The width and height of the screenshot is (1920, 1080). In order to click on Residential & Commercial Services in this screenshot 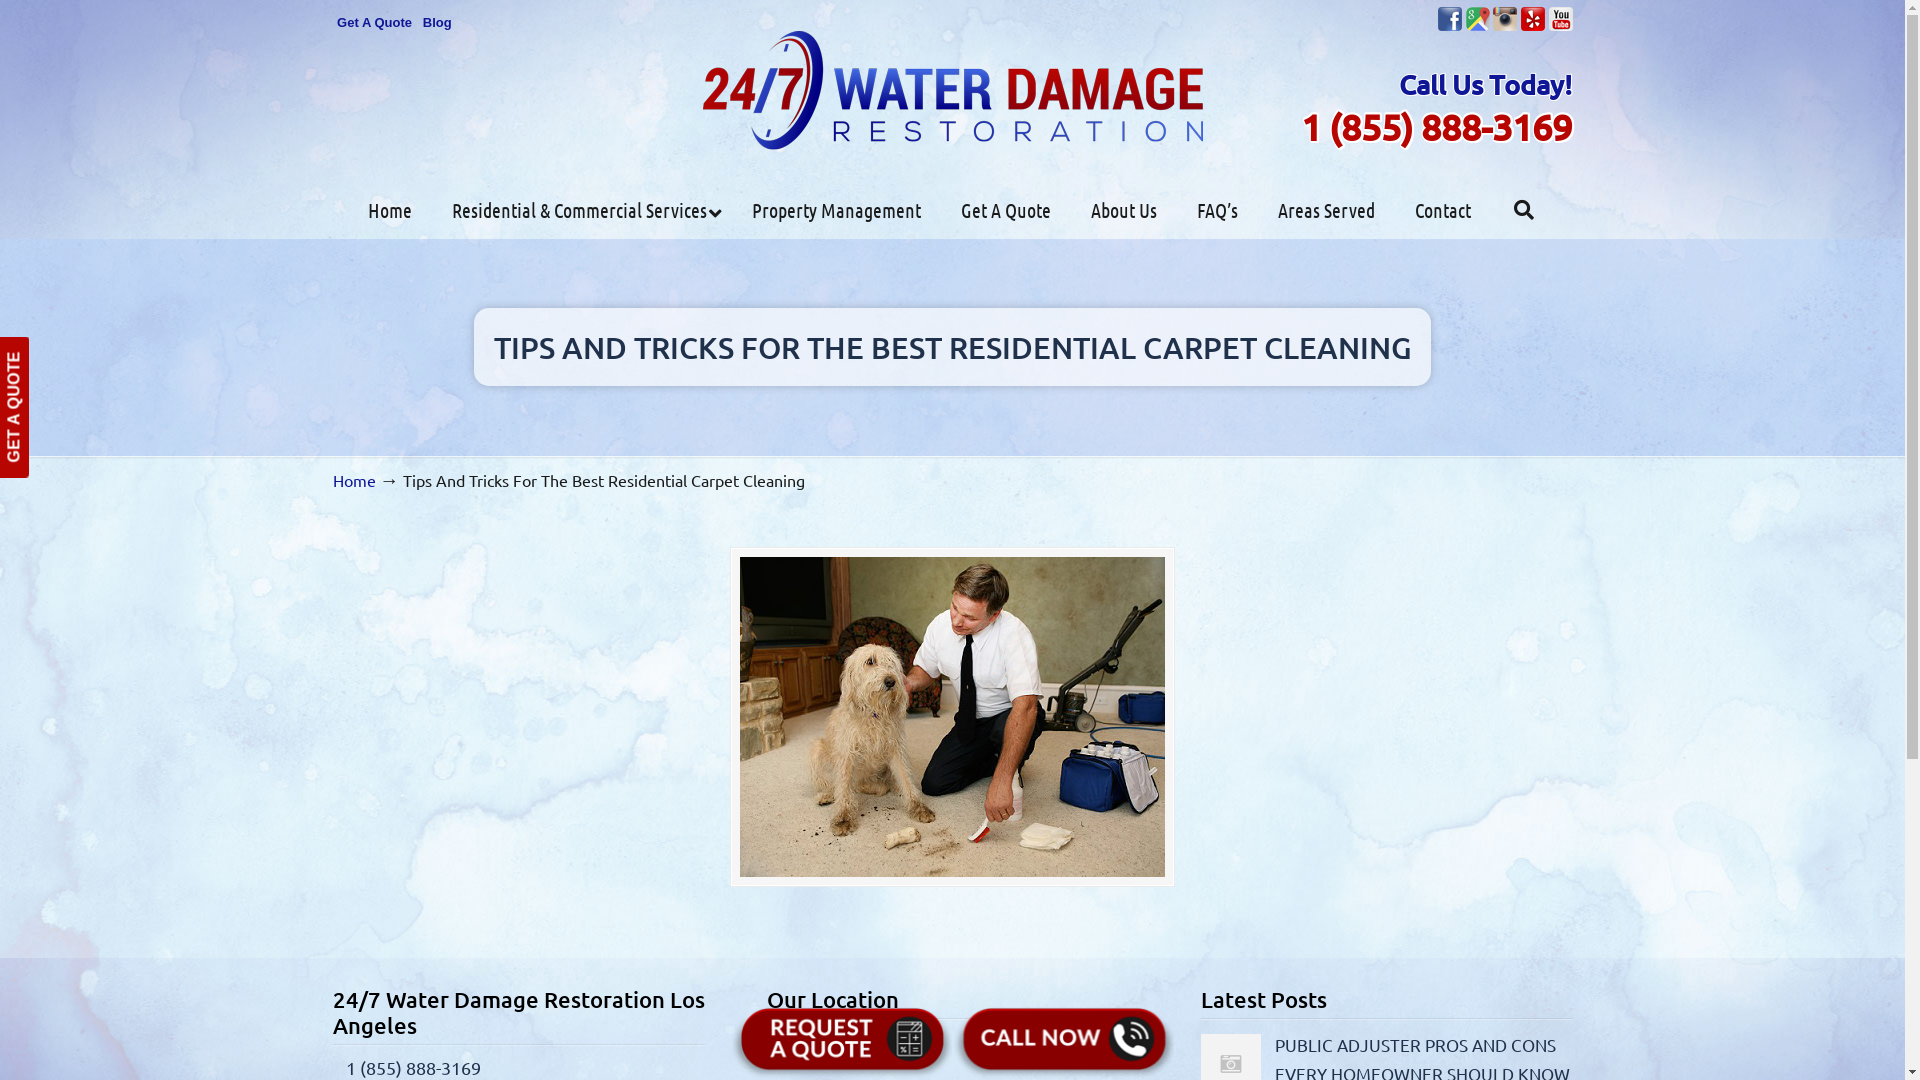, I will do `click(582, 210)`.